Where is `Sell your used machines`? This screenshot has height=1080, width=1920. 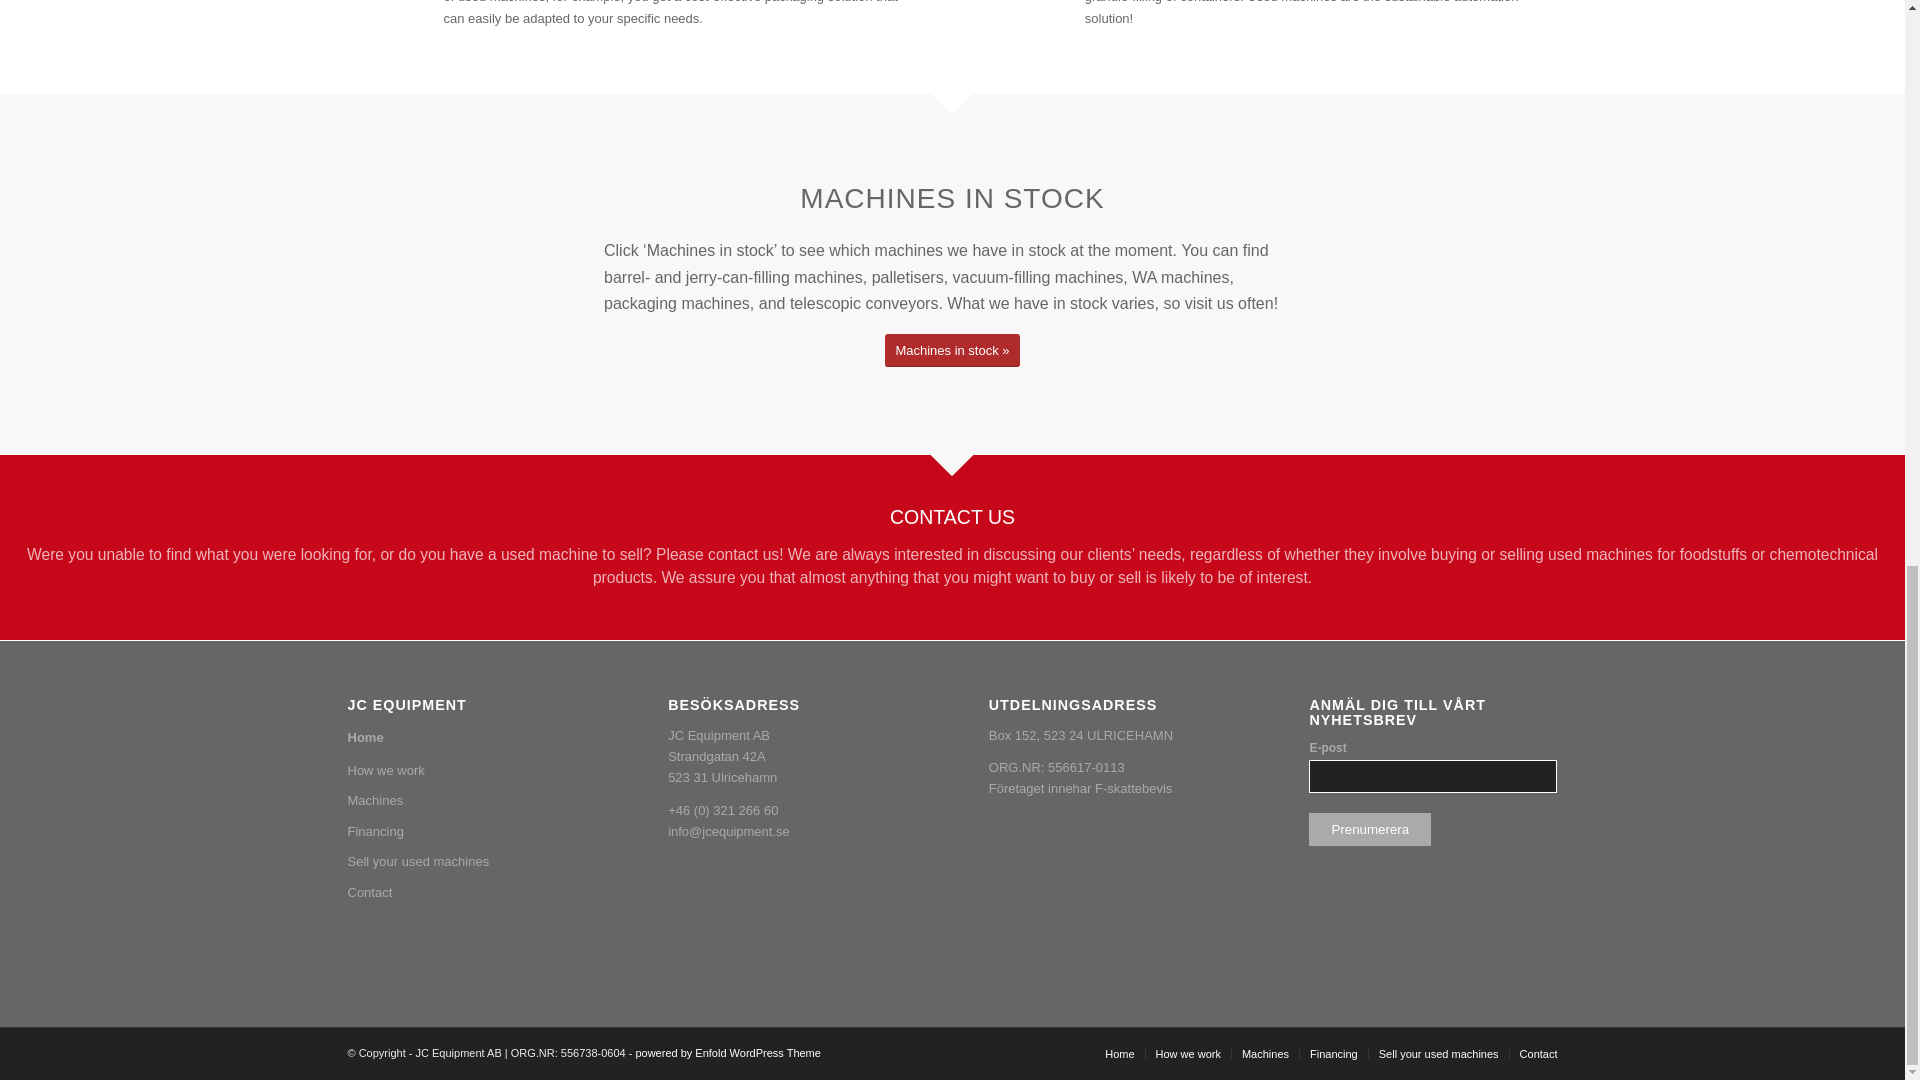 Sell your used machines is located at coordinates (471, 861).